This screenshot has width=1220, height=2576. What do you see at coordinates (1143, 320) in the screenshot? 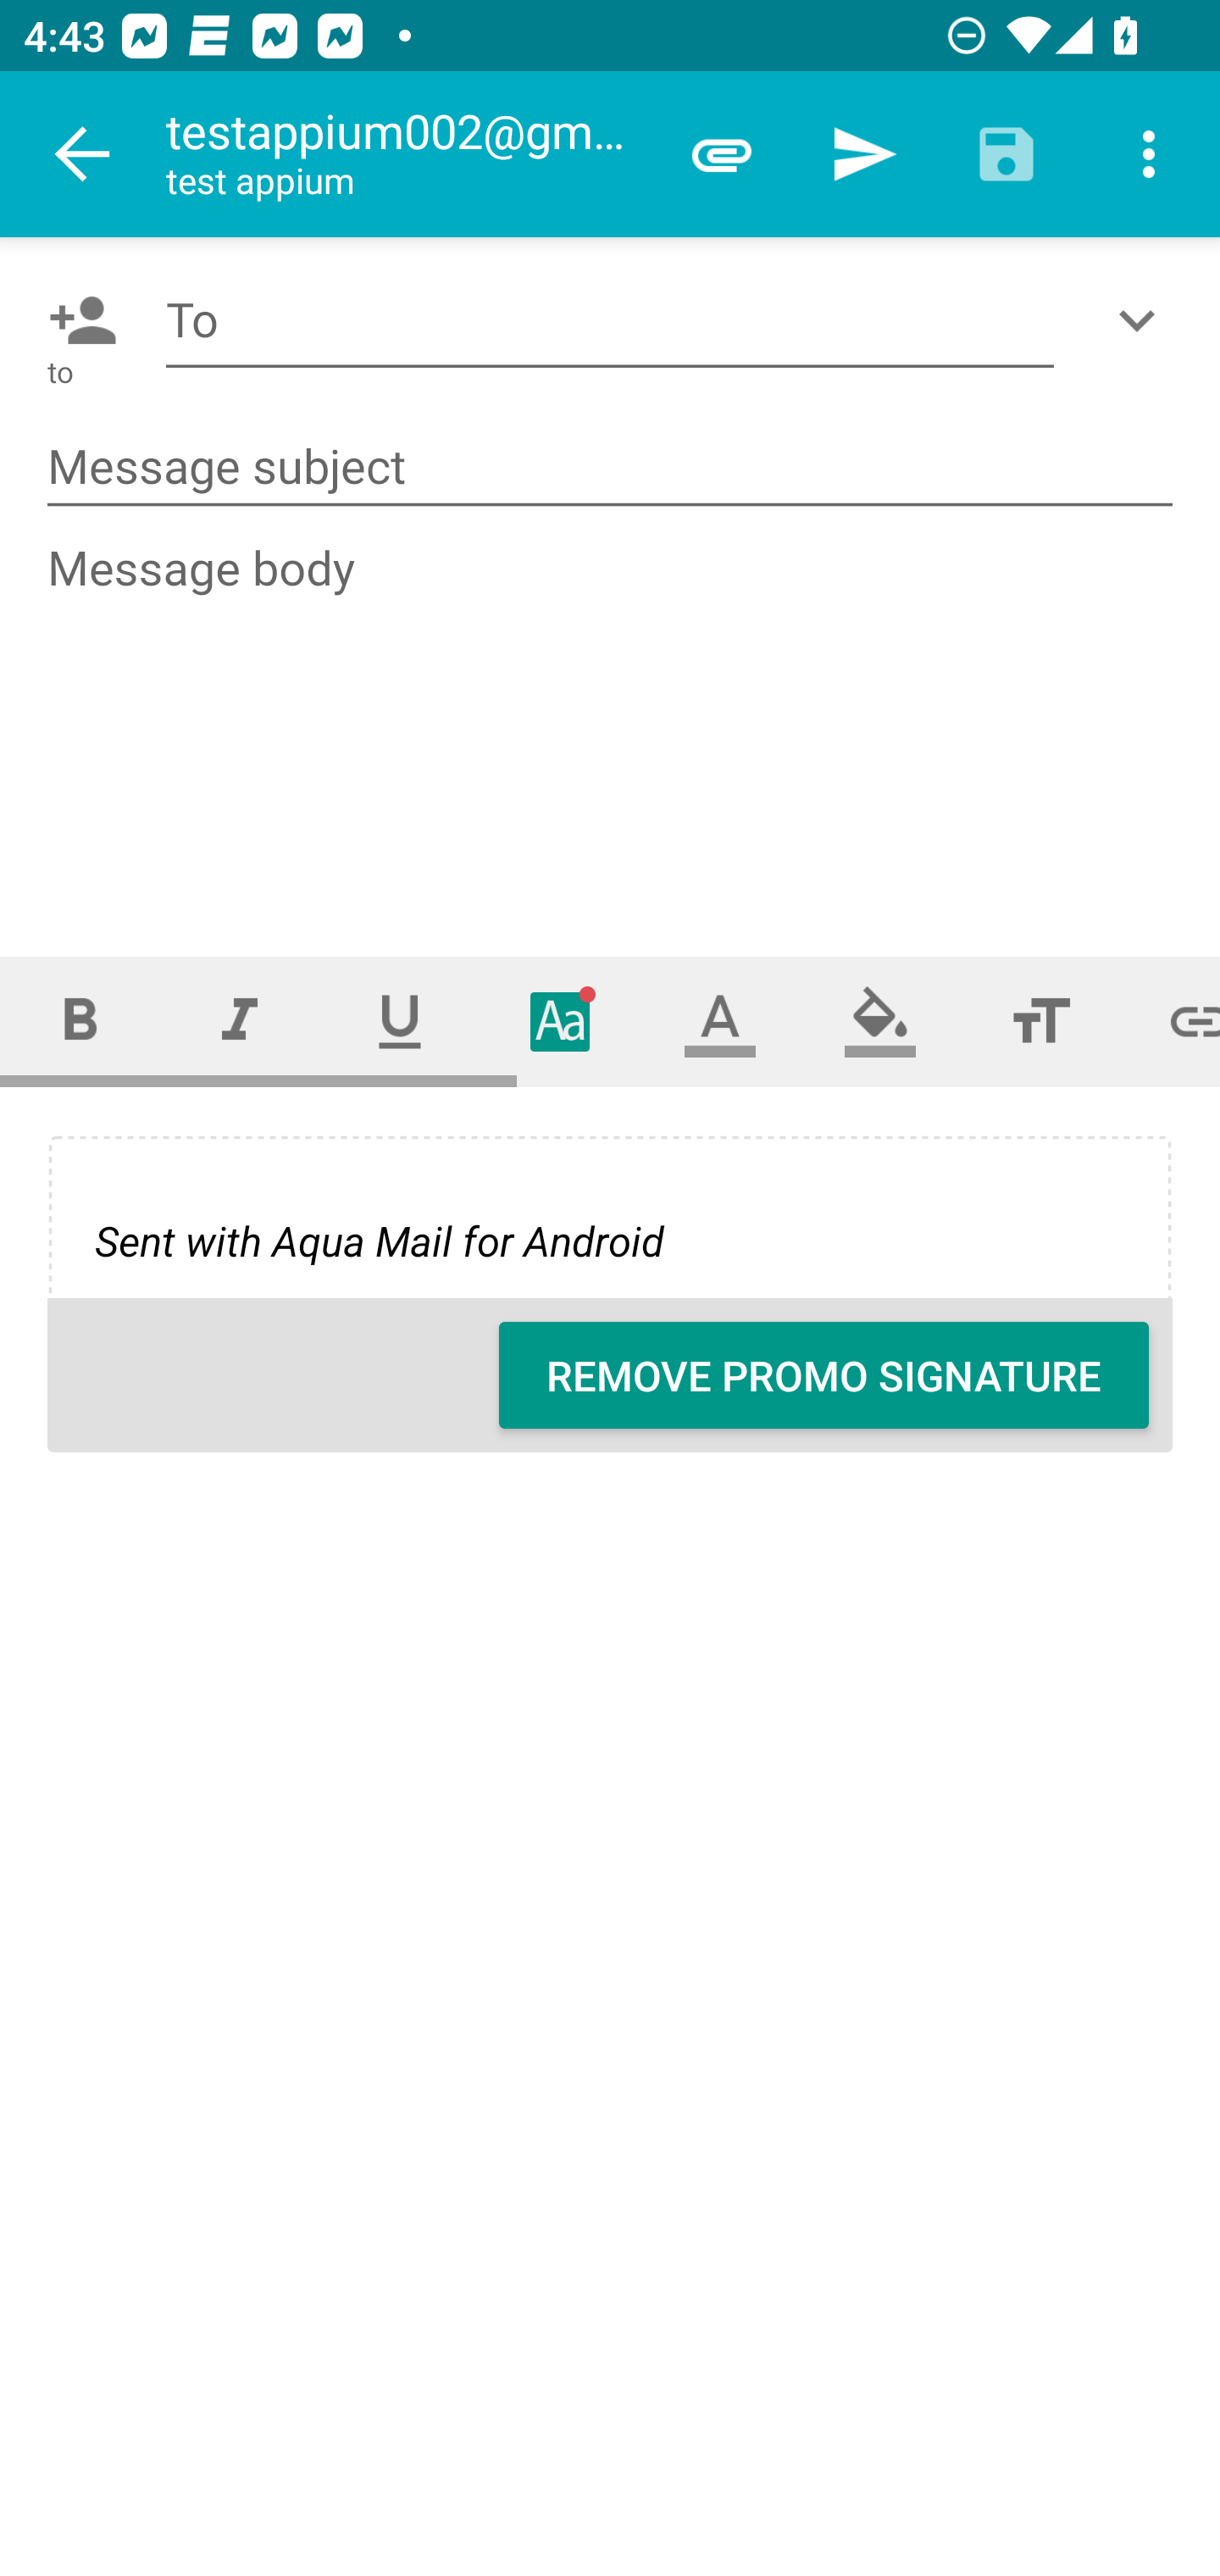
I see `Show/Add CC/BCC` at bounding box center [1143, 320].